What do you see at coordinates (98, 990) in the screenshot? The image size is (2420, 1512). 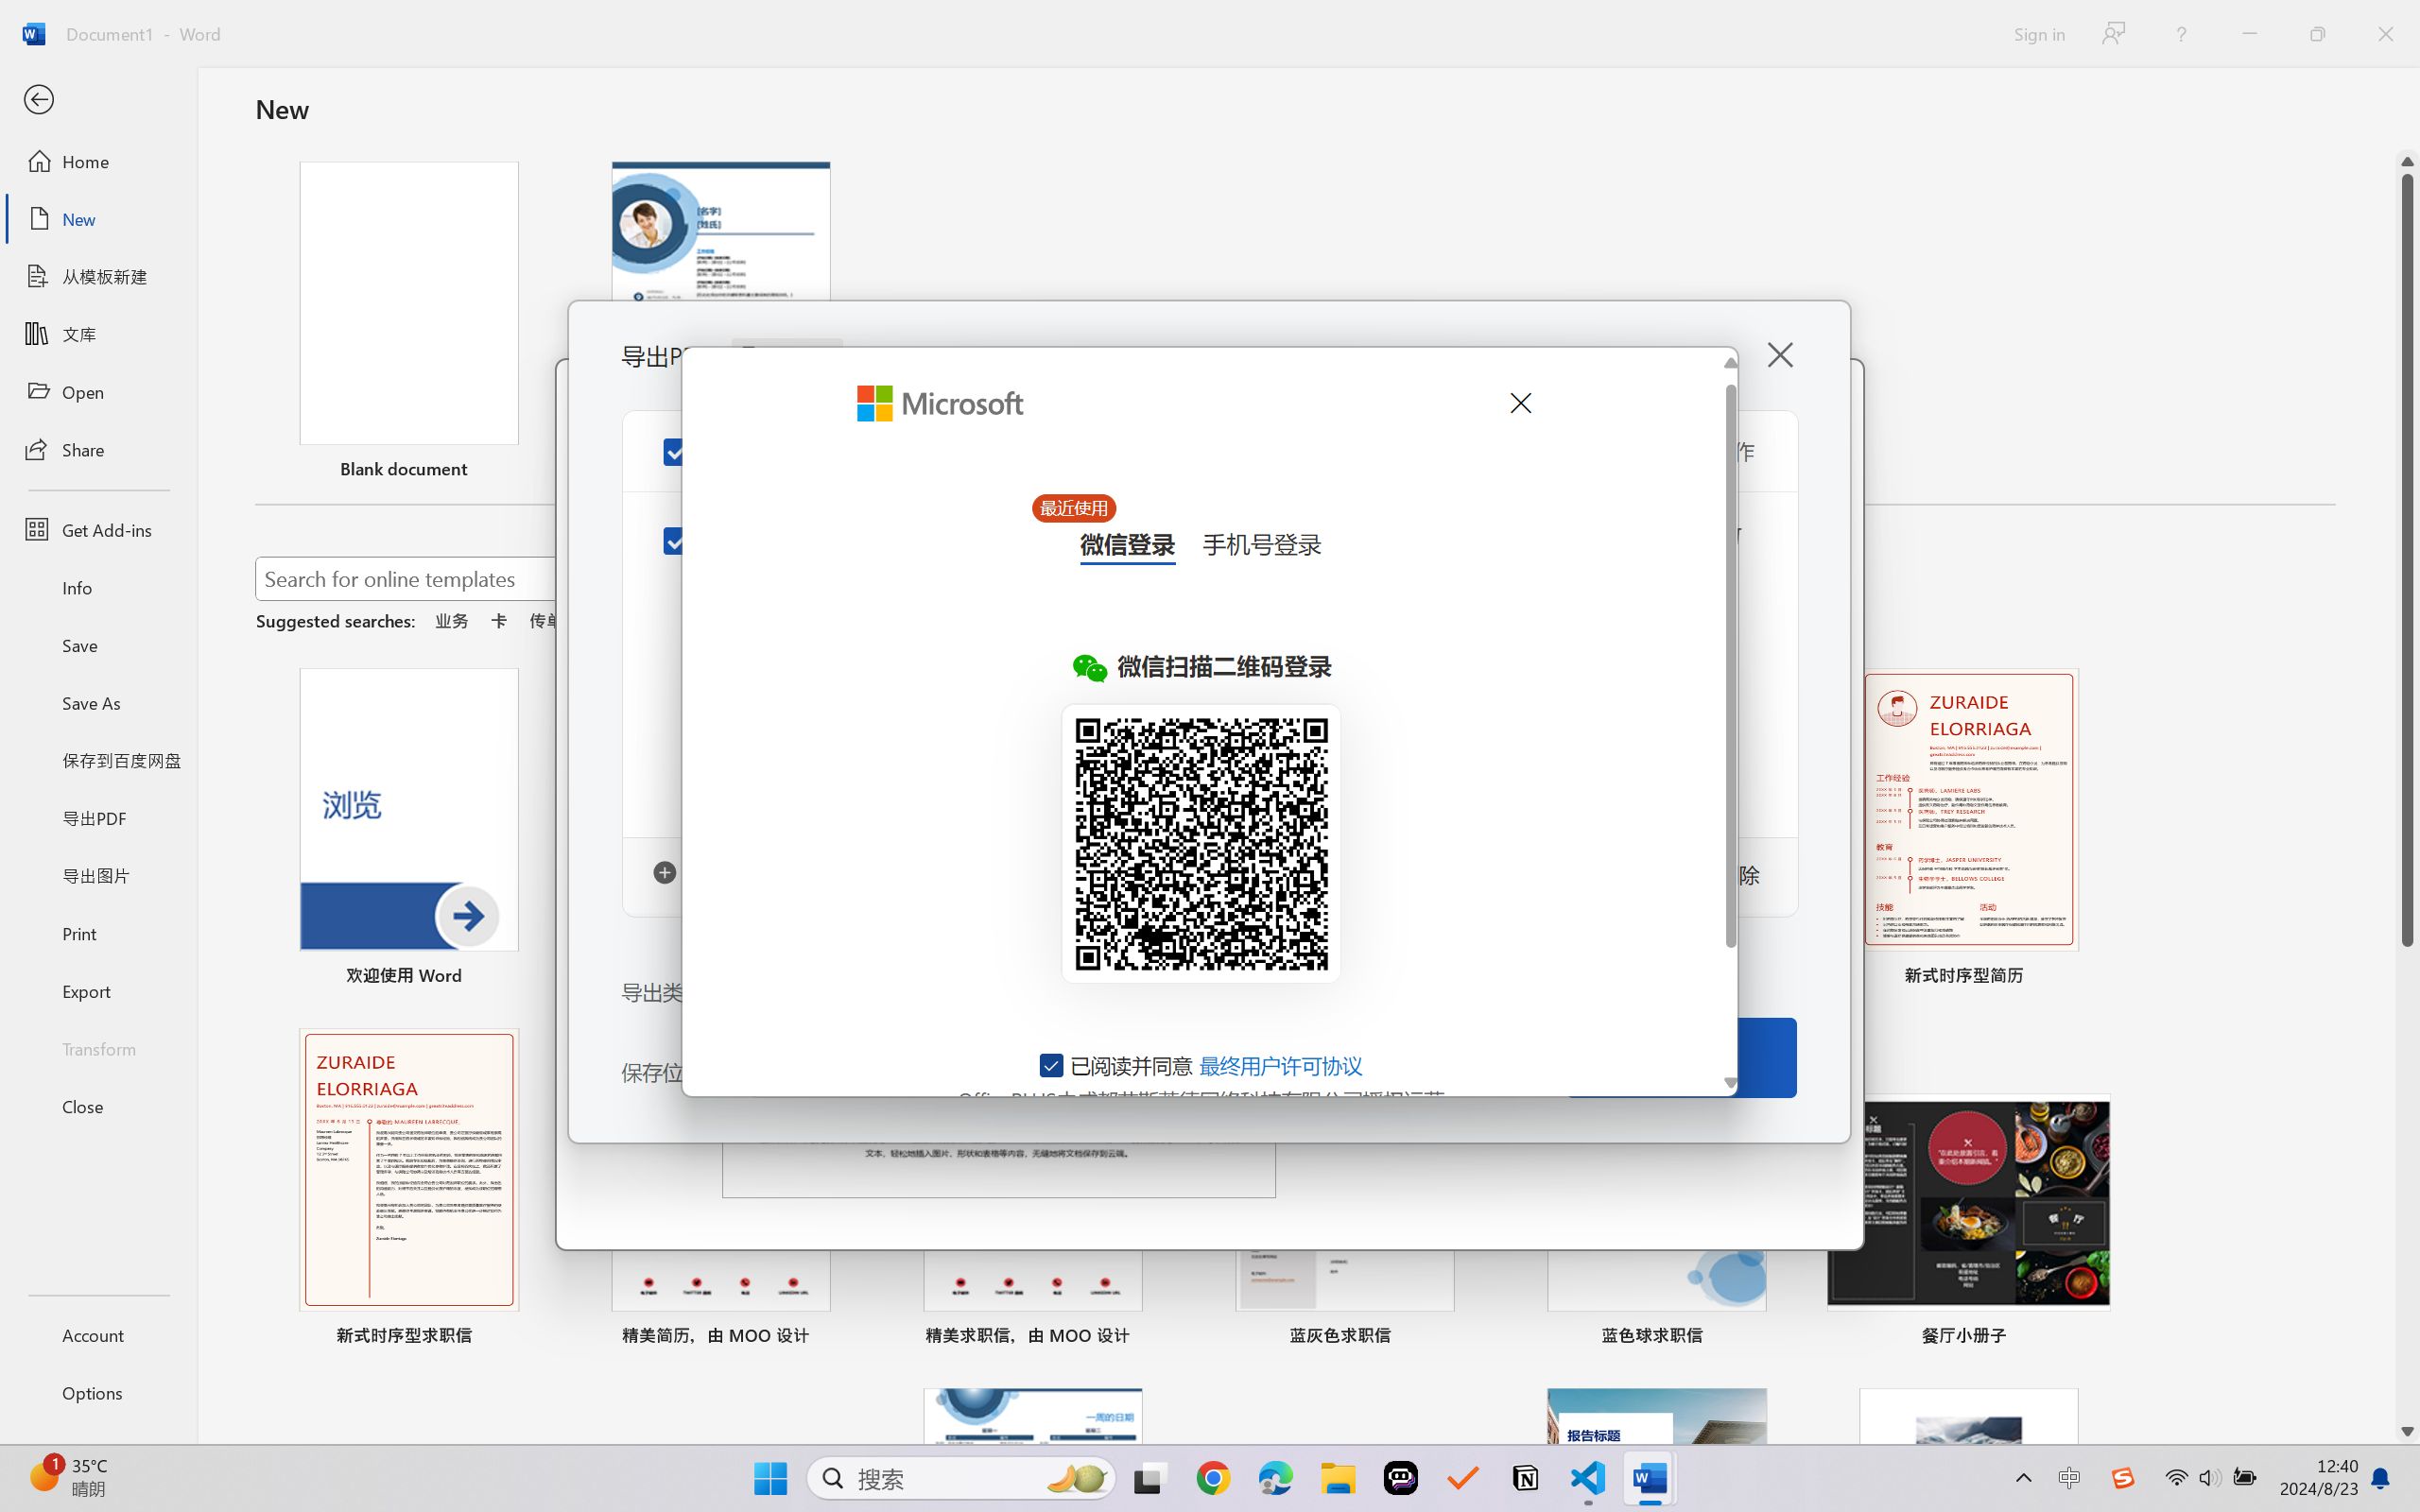 I see `Export` at bounding box center [98, 990].